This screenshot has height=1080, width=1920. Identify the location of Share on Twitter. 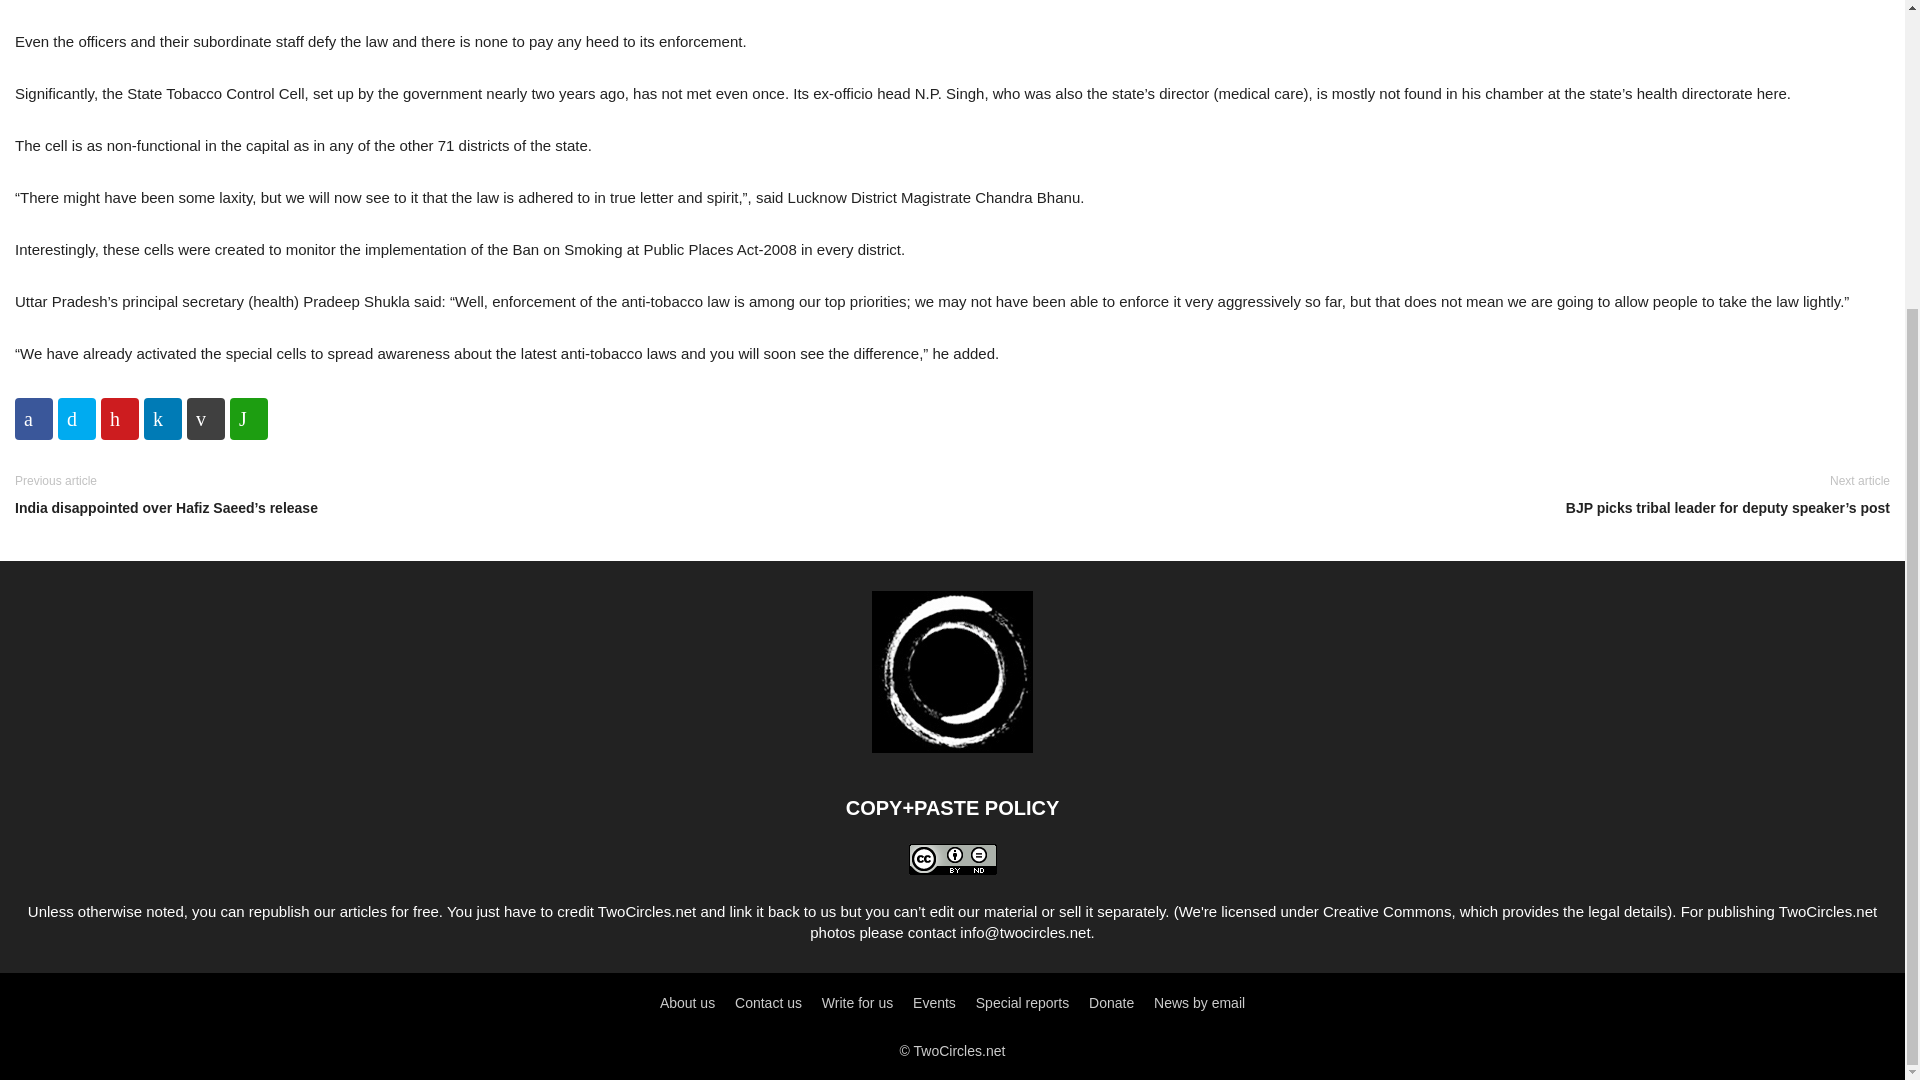
(76, 418).